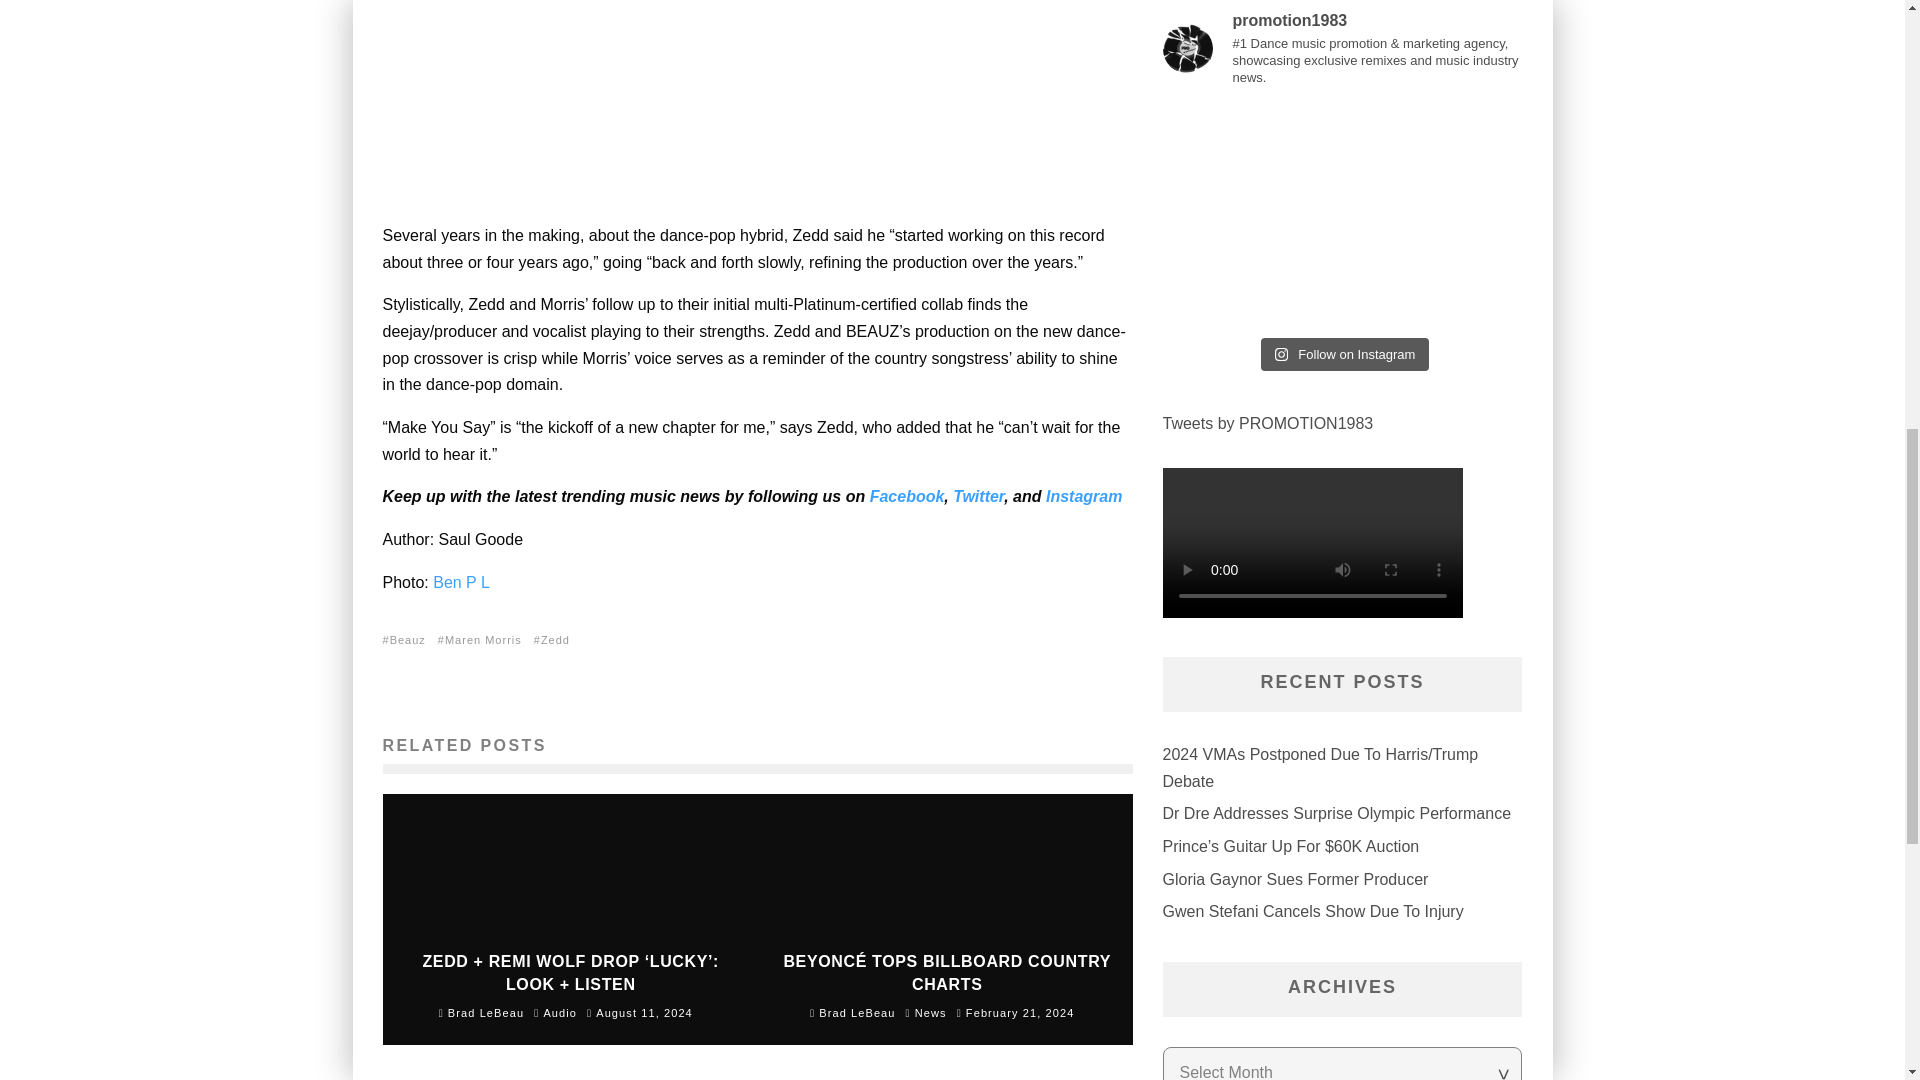  I want to click on Audio, so click(560, 1012).